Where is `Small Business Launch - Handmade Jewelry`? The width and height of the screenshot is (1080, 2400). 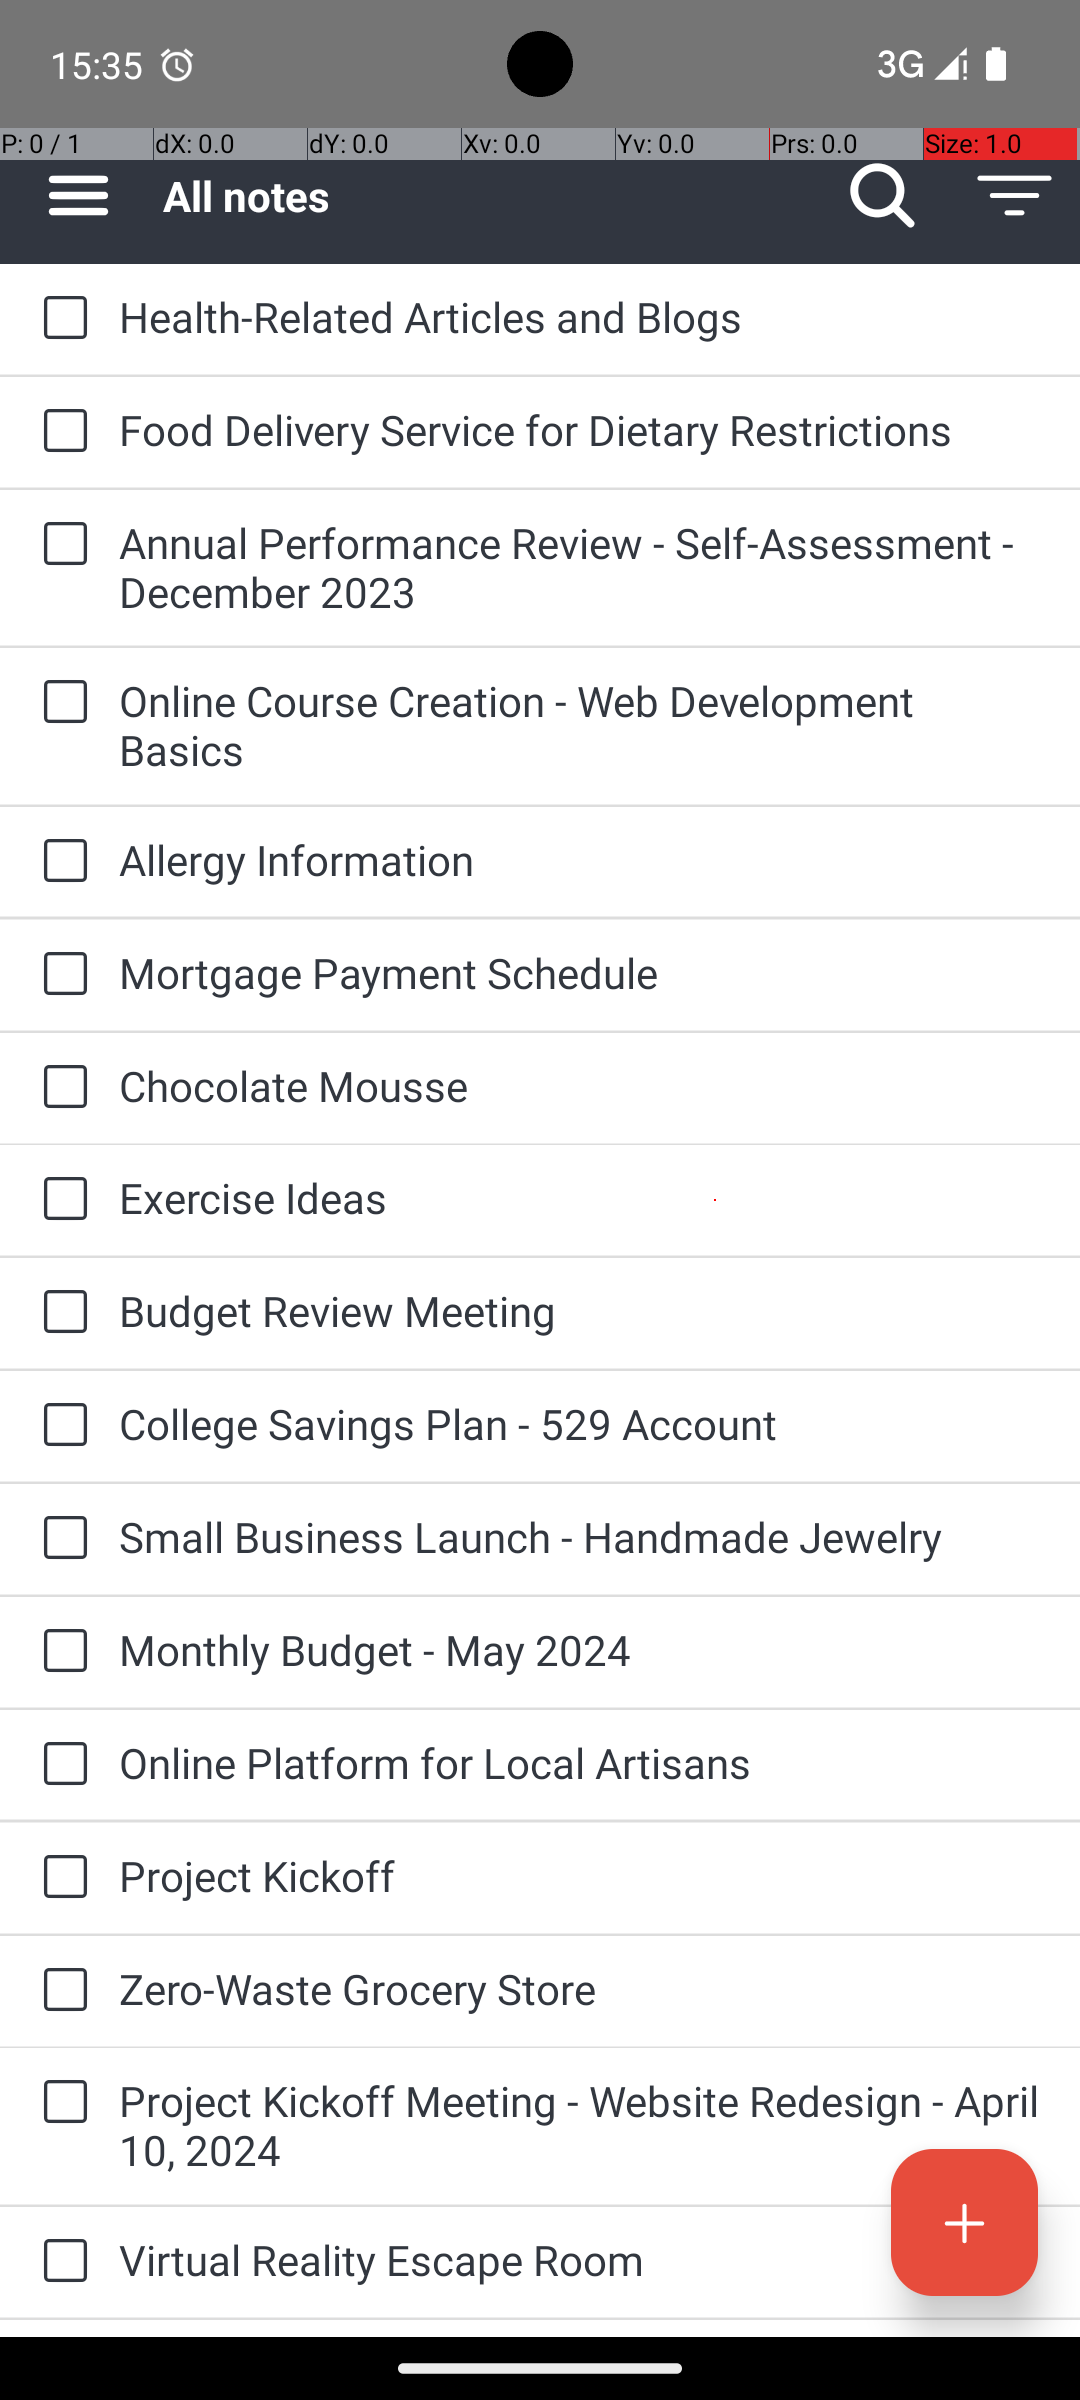
Small Business Launch - Handmade Jewelry is located at coordinates (580, 1536).